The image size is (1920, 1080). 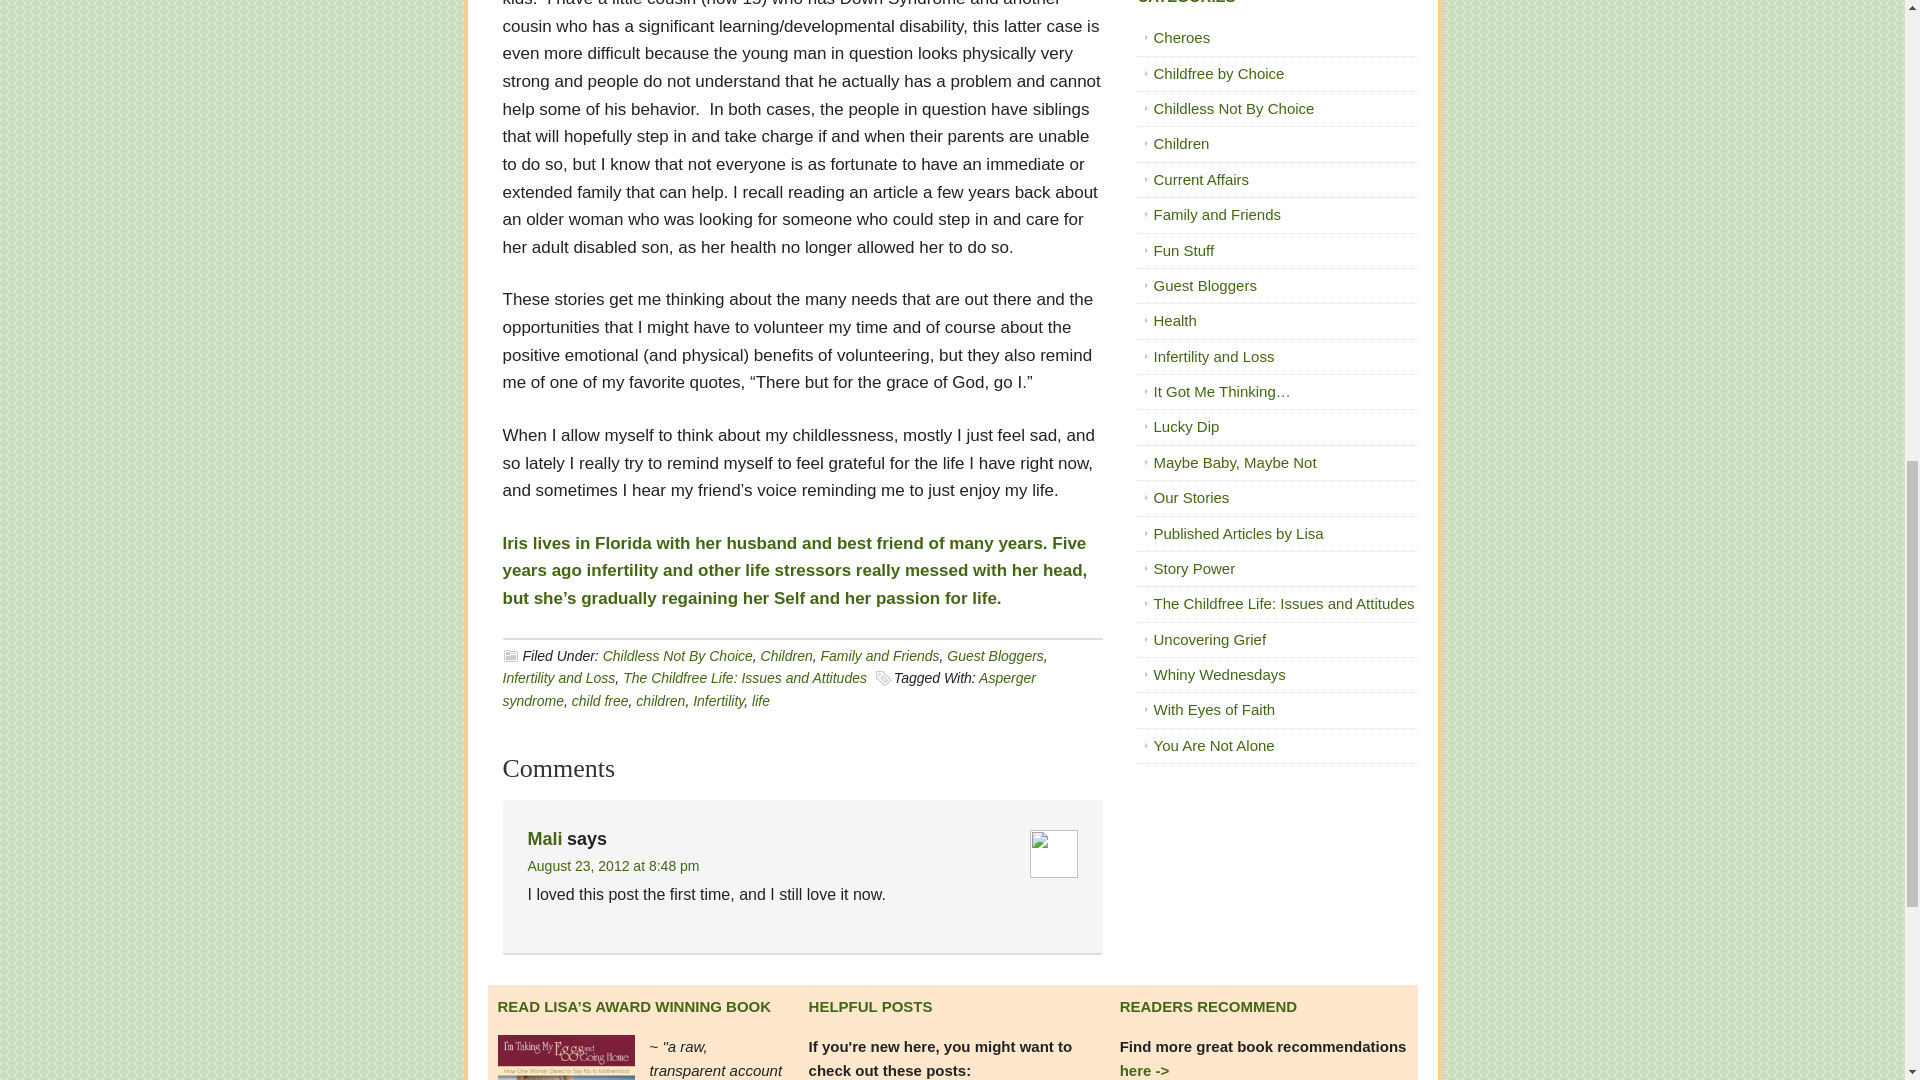 What do you see at coordinates (545, 838) in the screenshot?
I see `Mali` at bounding box center [545, 838].